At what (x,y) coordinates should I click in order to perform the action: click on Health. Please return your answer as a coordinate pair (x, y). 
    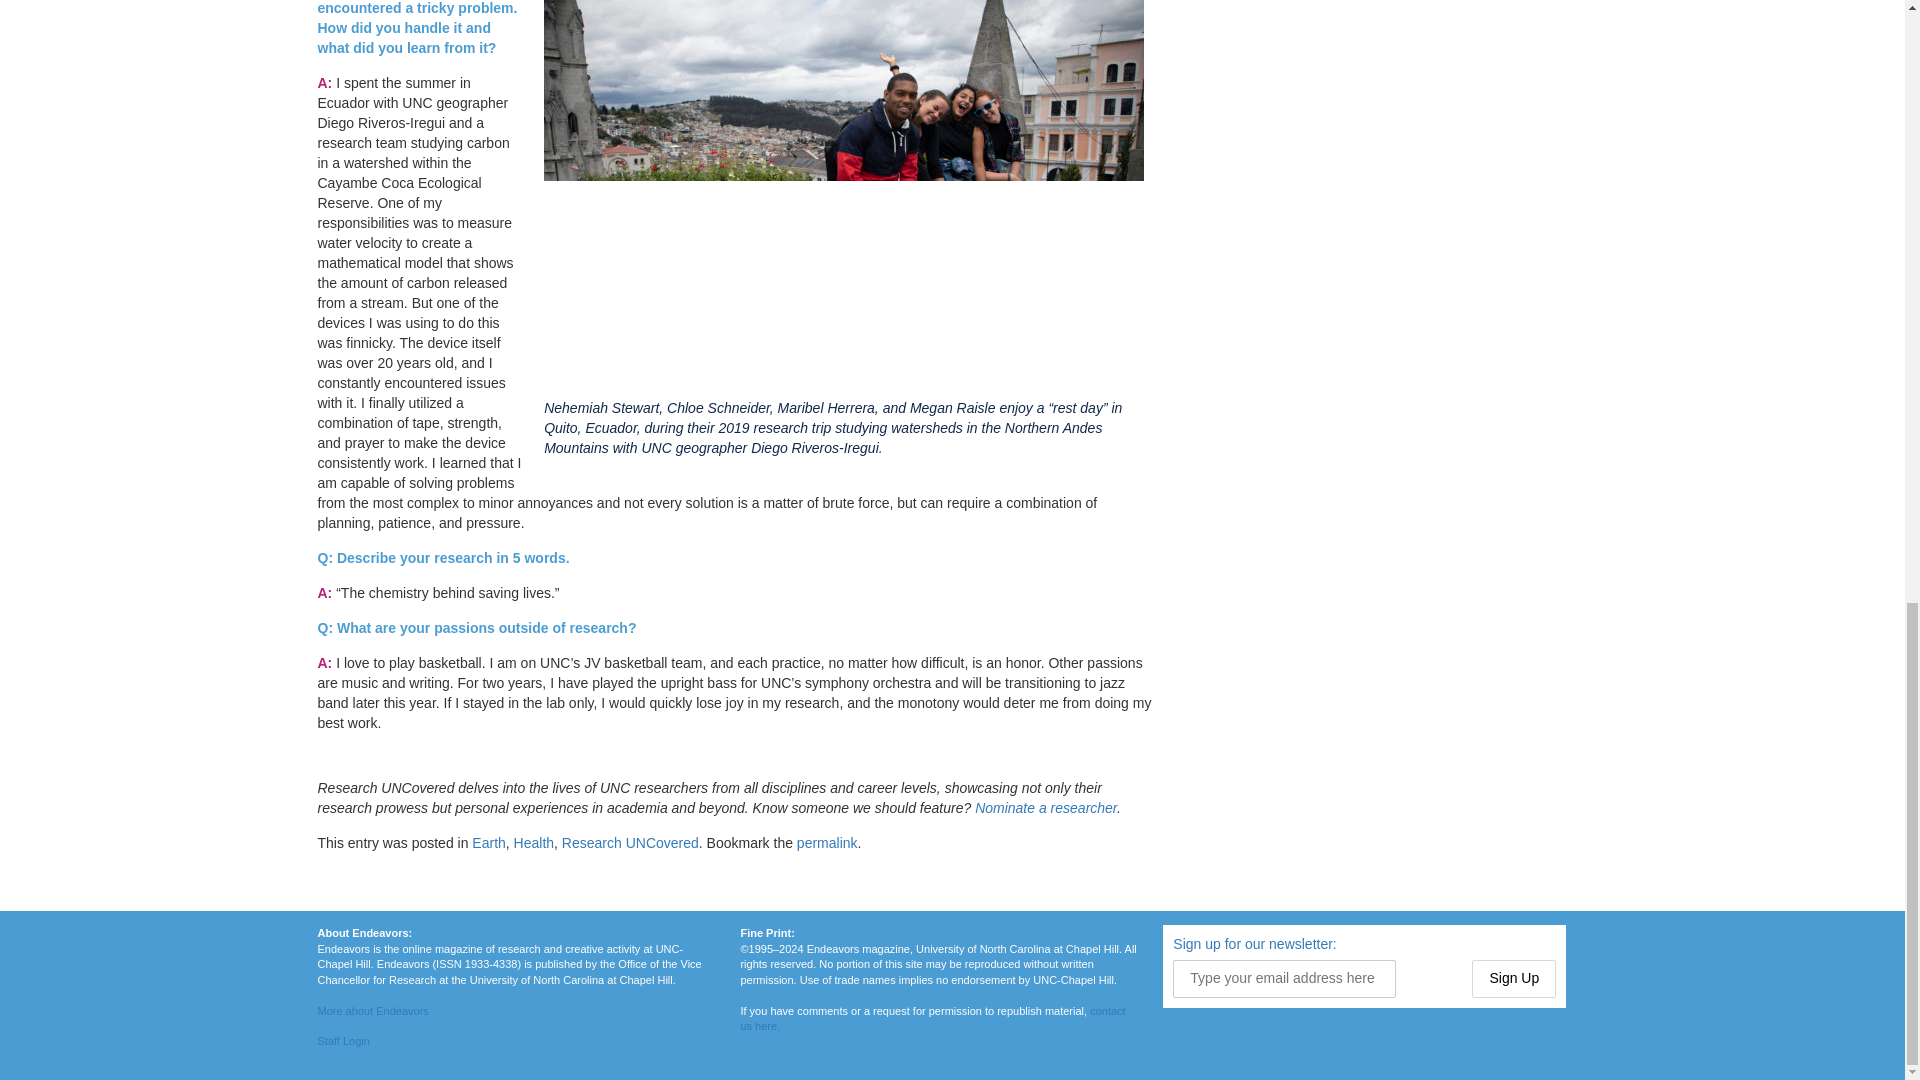
    Looking at the image, I should click on (534, 842).